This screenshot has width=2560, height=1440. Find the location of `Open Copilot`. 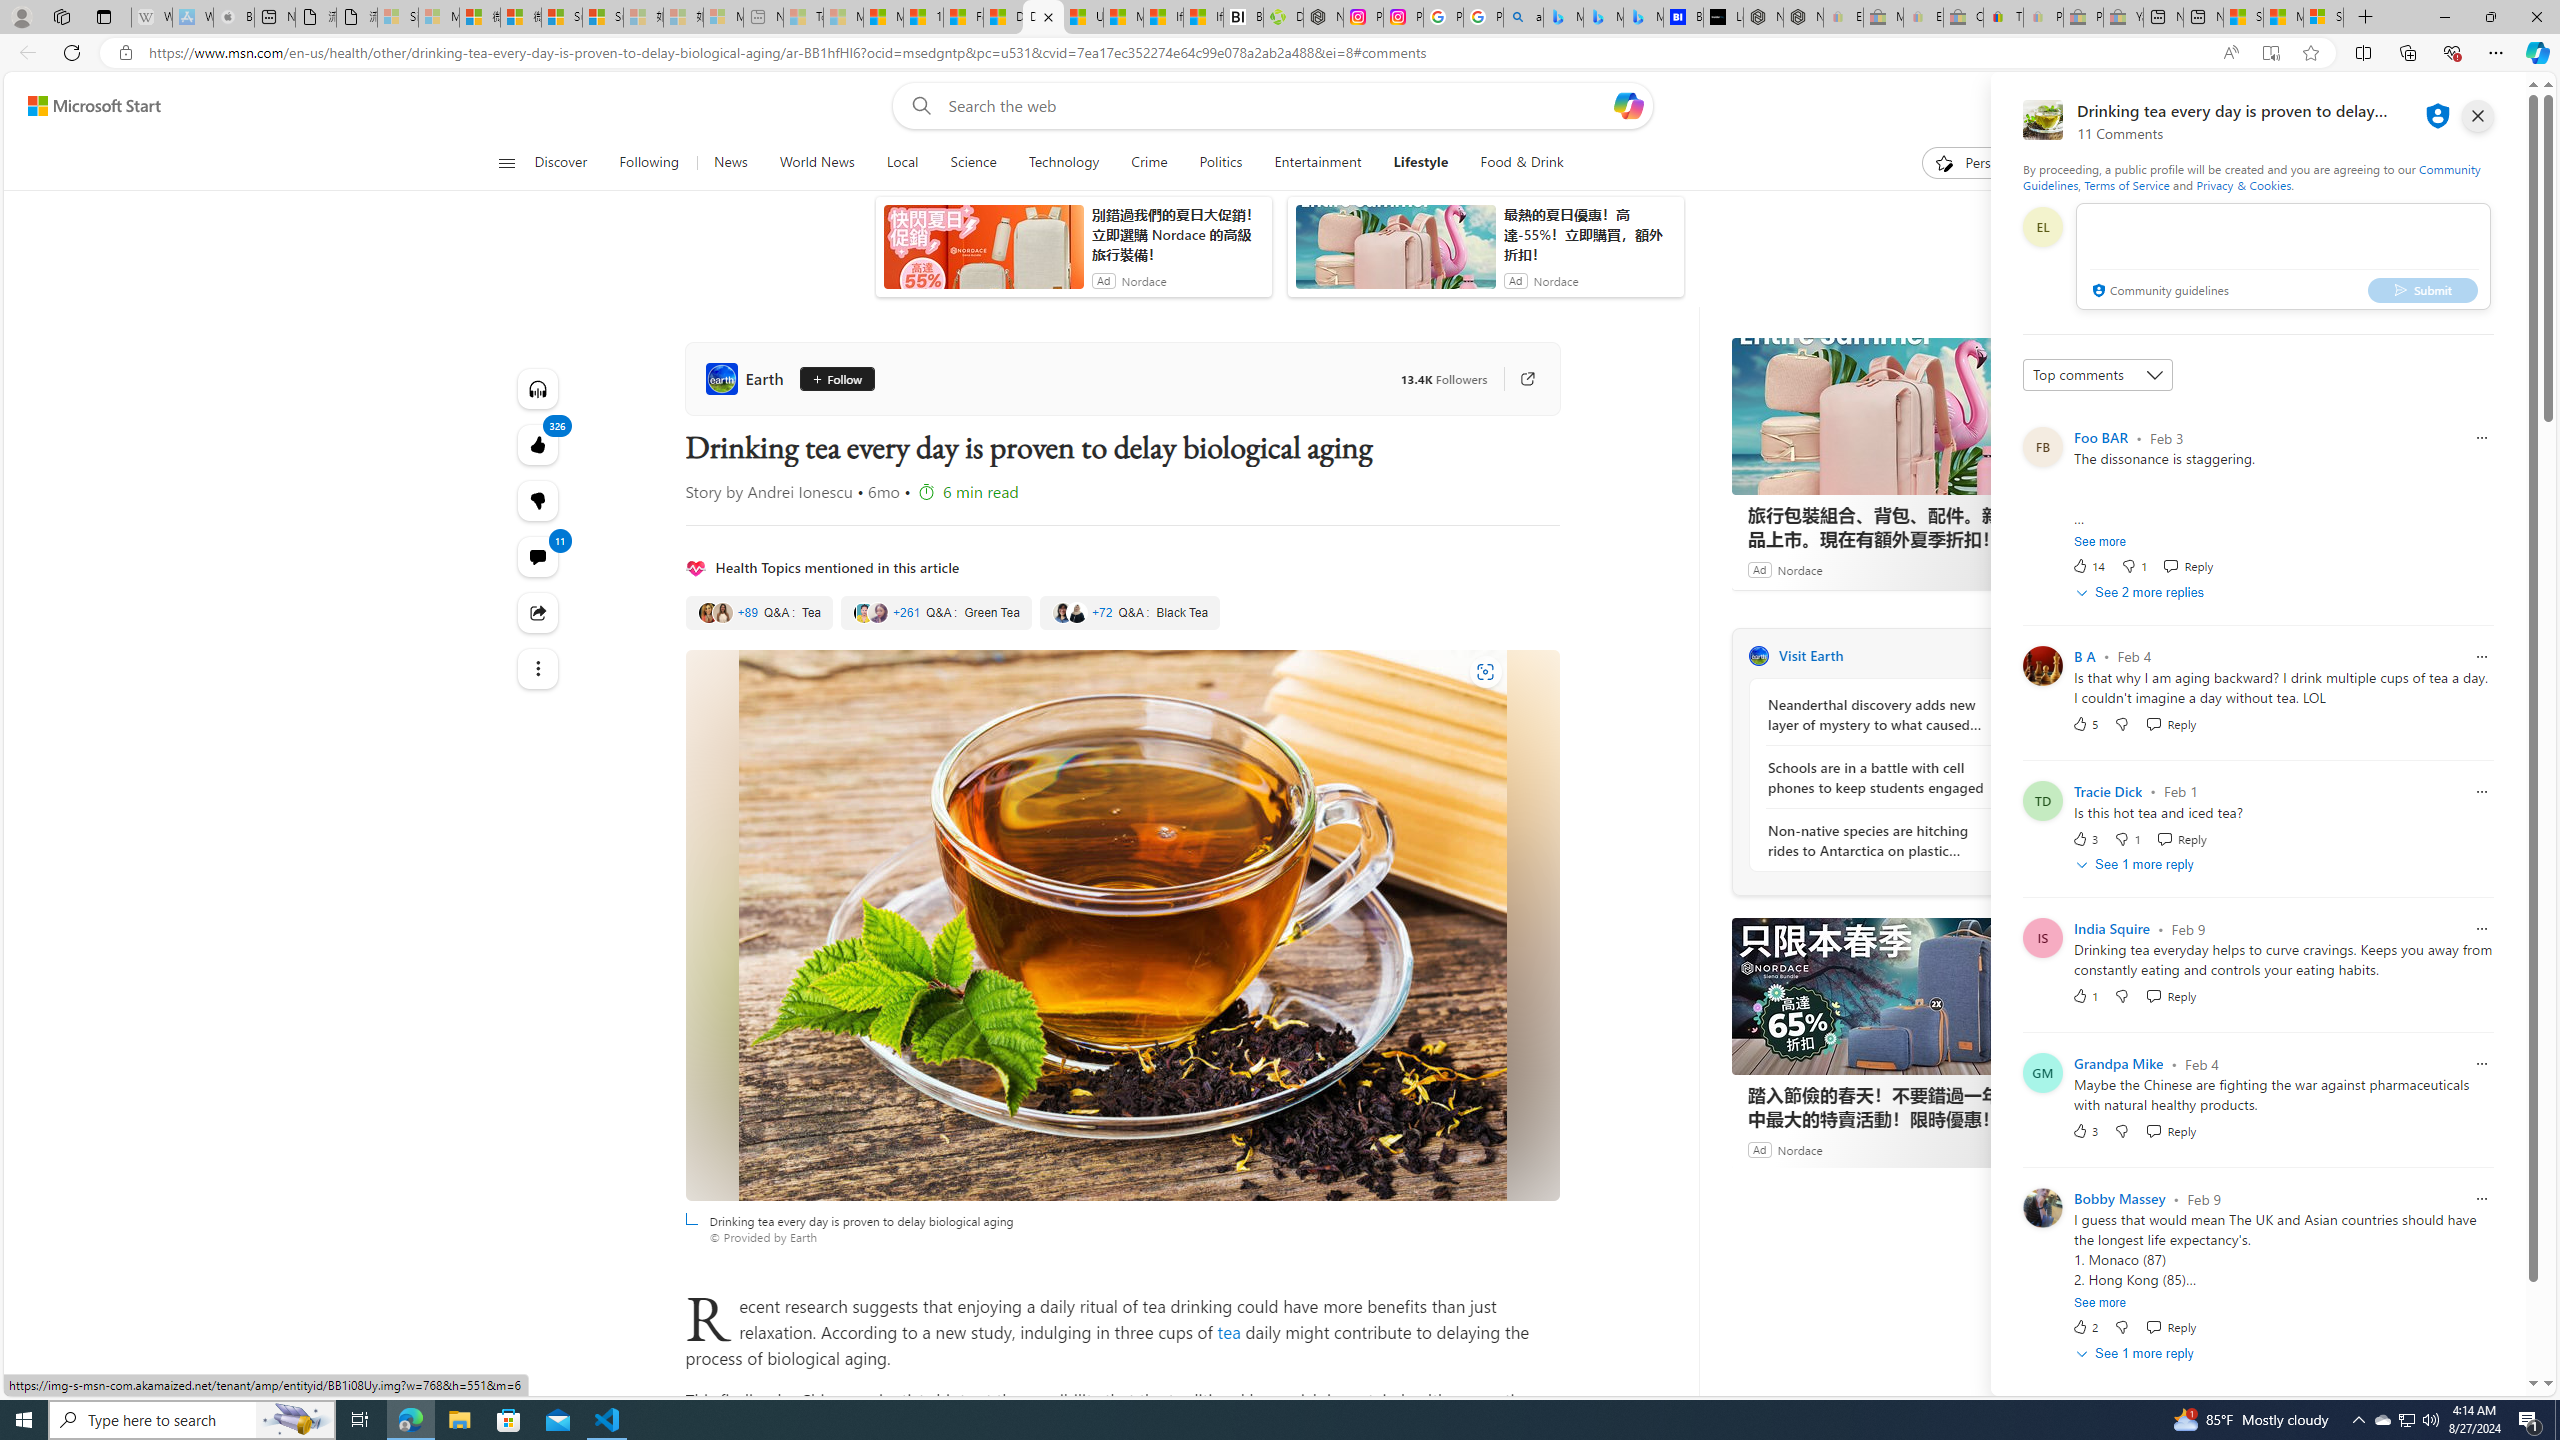

Open Copilot is located at coordinates (1629, 106).